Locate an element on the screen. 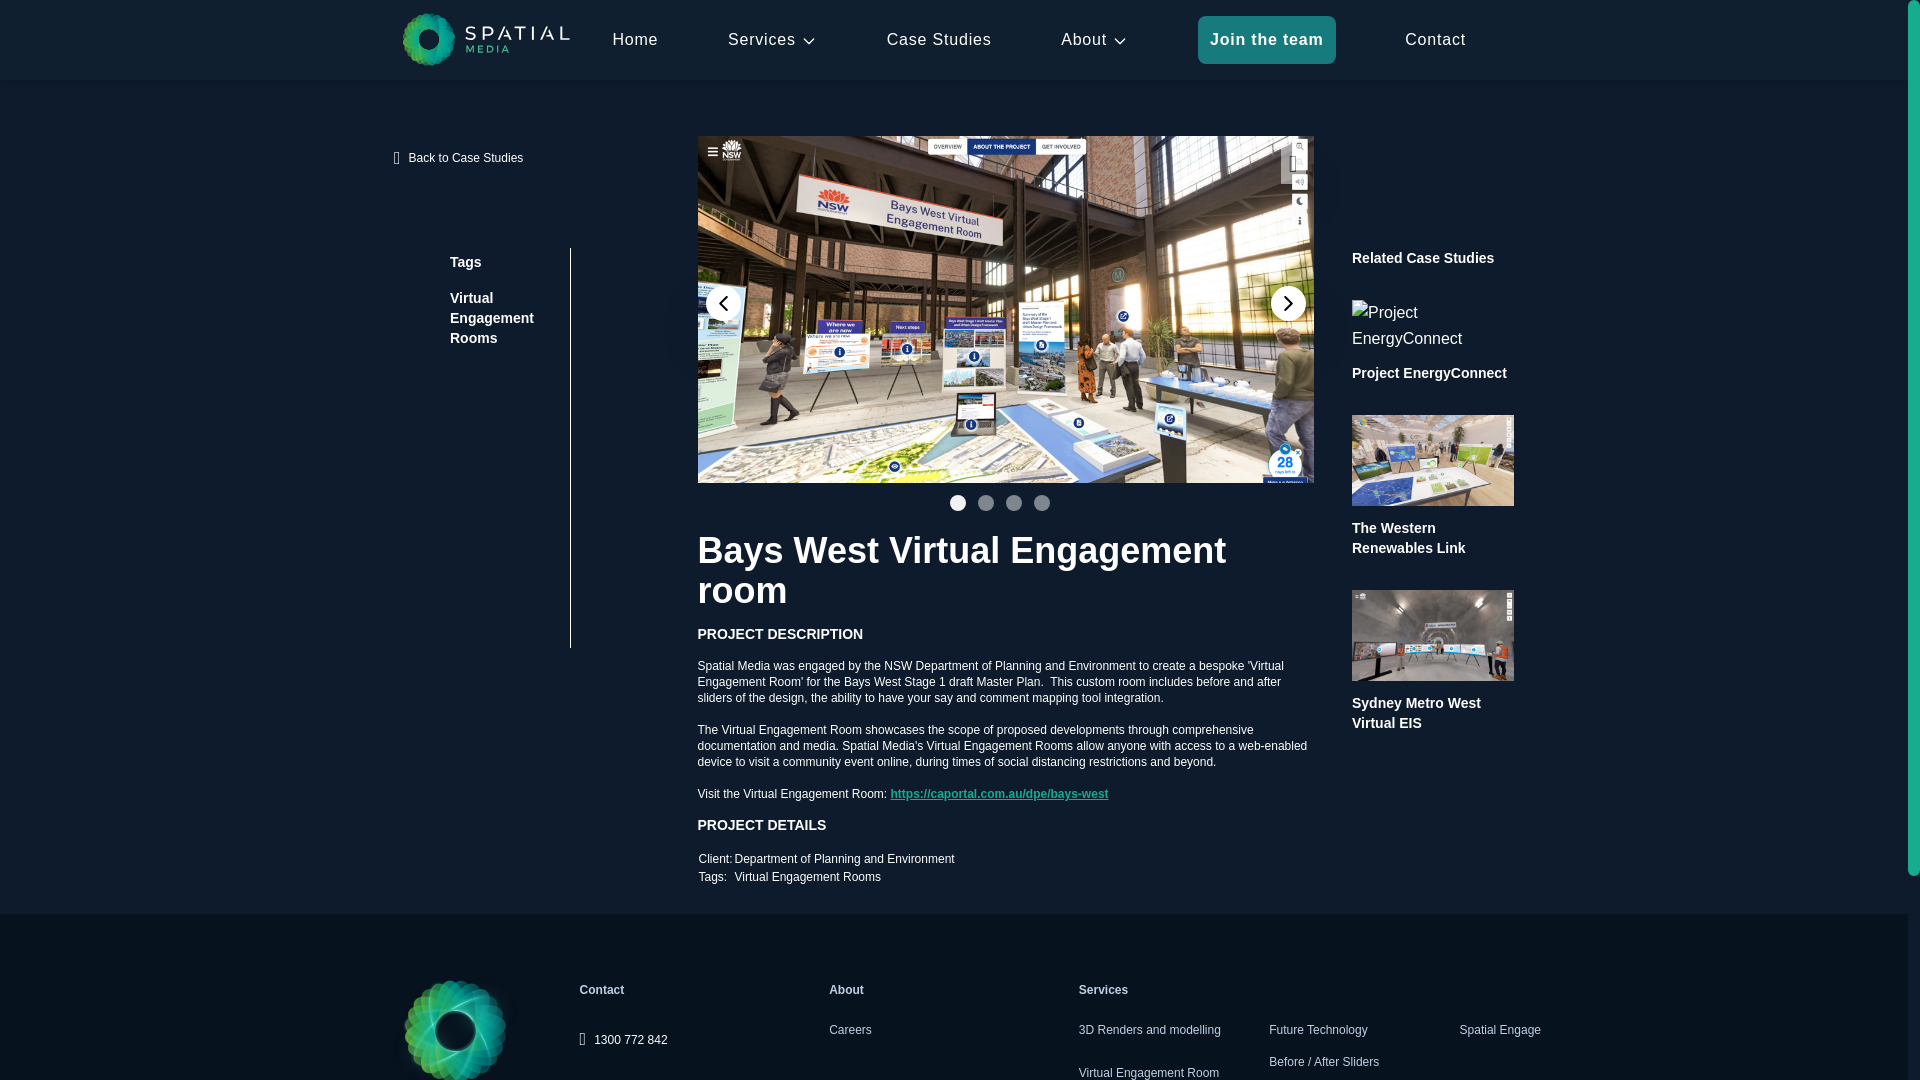 The width and height of the screenshot is (1920, 1080). Spatial Media is located at coordinates (486, 40).